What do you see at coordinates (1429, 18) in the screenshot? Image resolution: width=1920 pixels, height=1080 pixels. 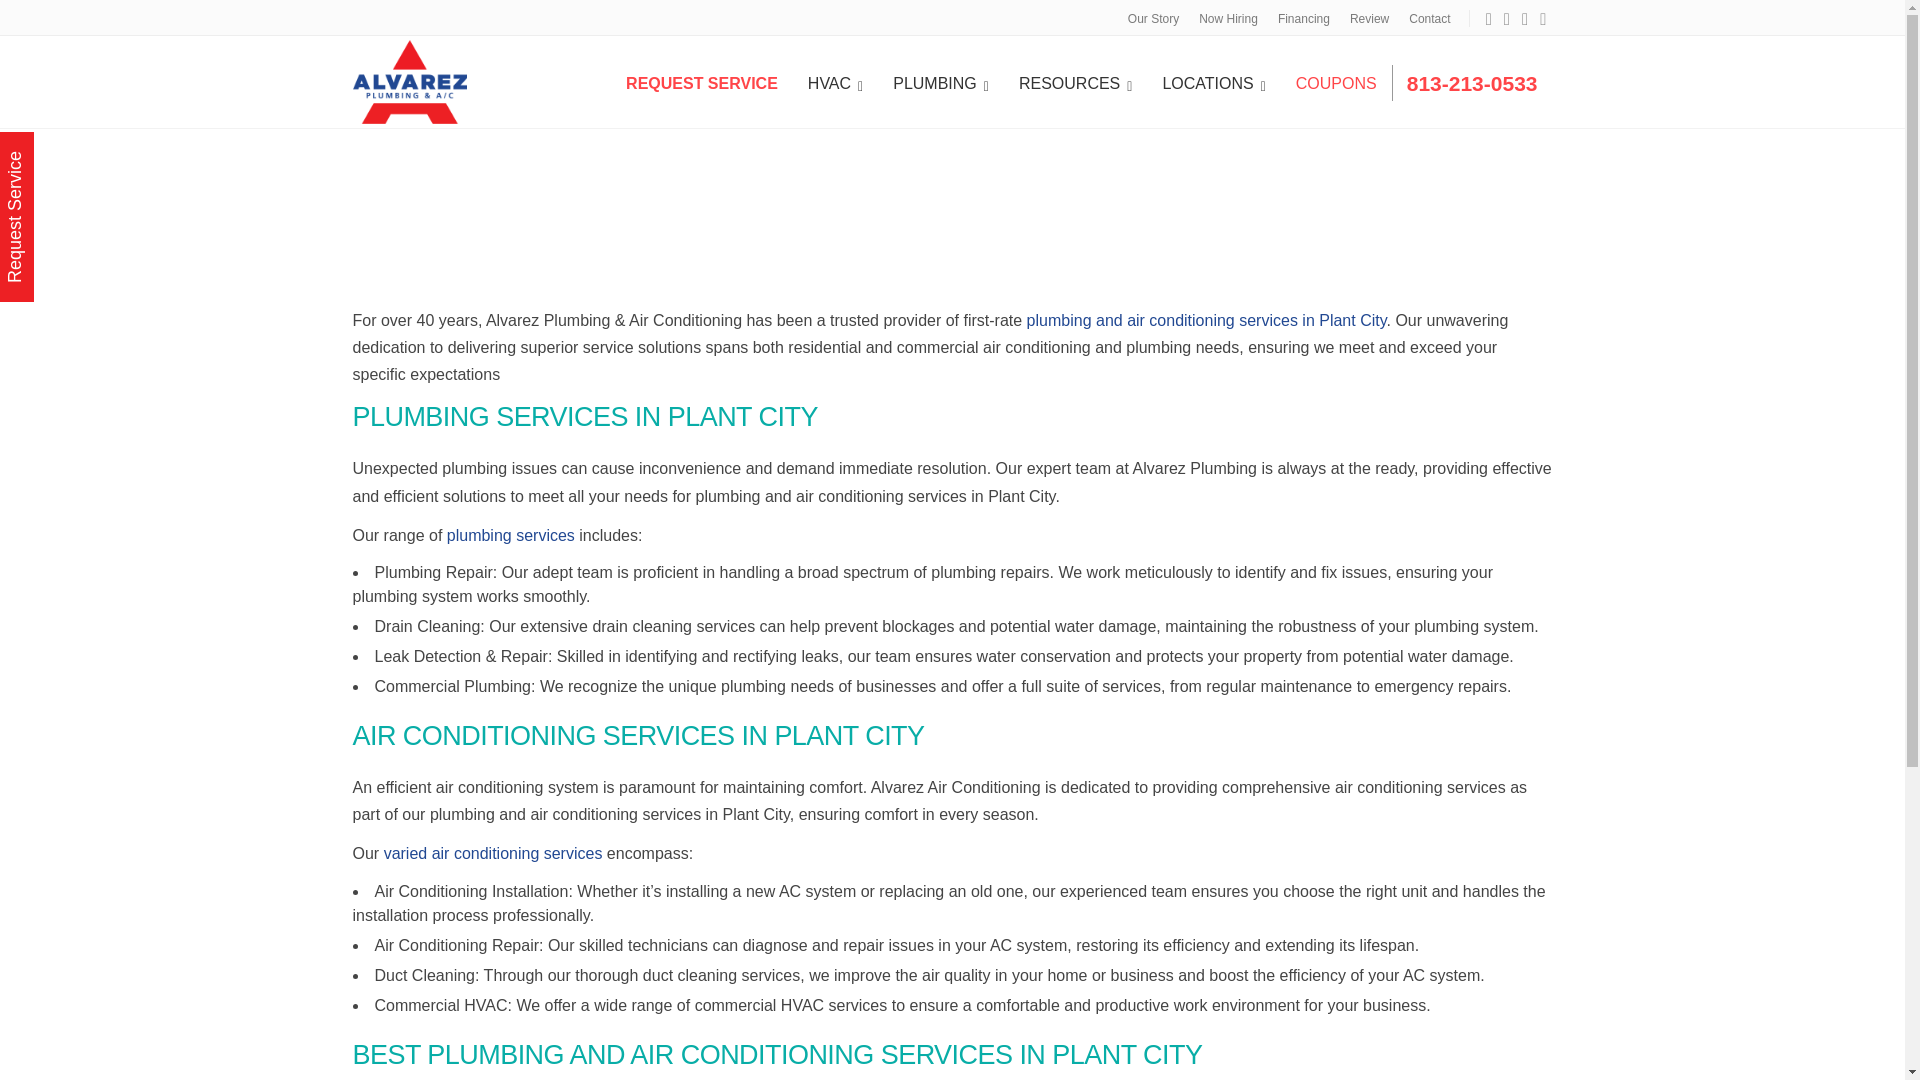 I see `Contact` at bounding box center [1429, 18].